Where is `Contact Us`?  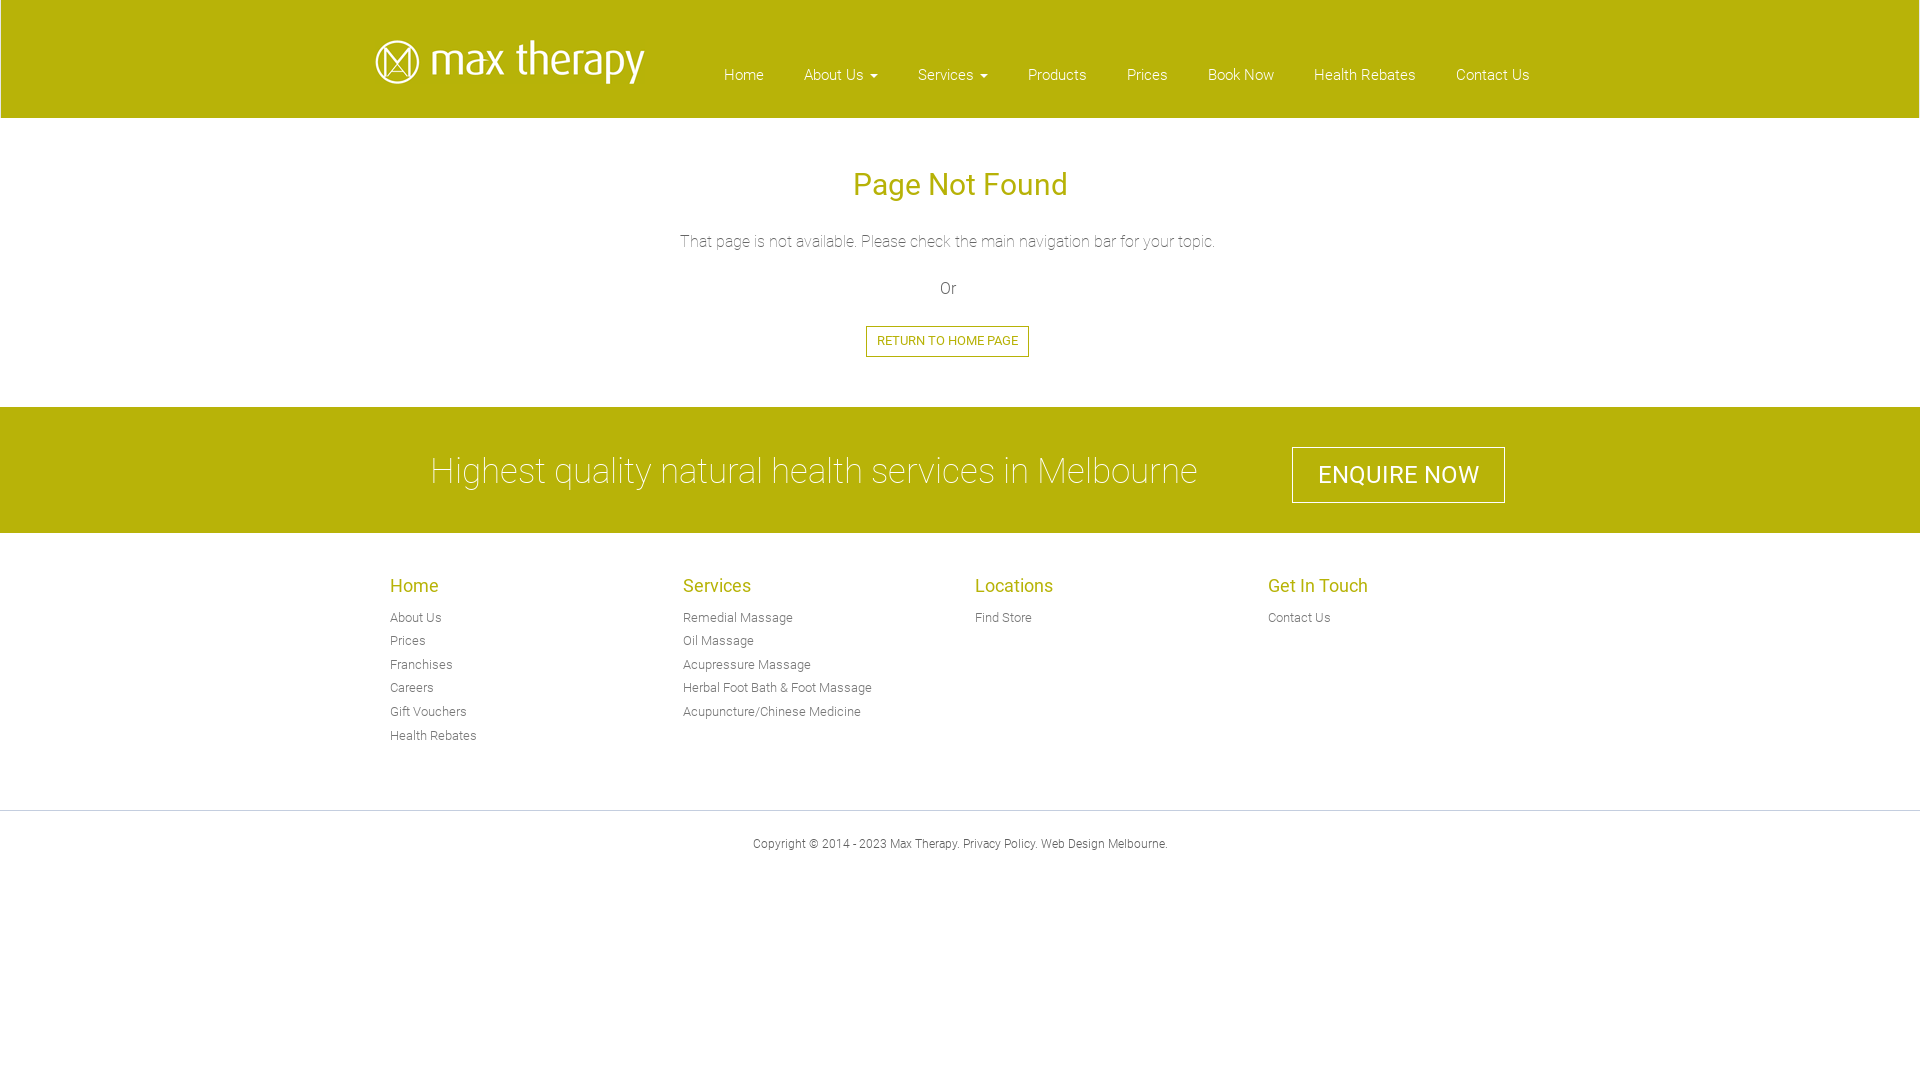
Contact Us is located at coordinates (1483, 84).